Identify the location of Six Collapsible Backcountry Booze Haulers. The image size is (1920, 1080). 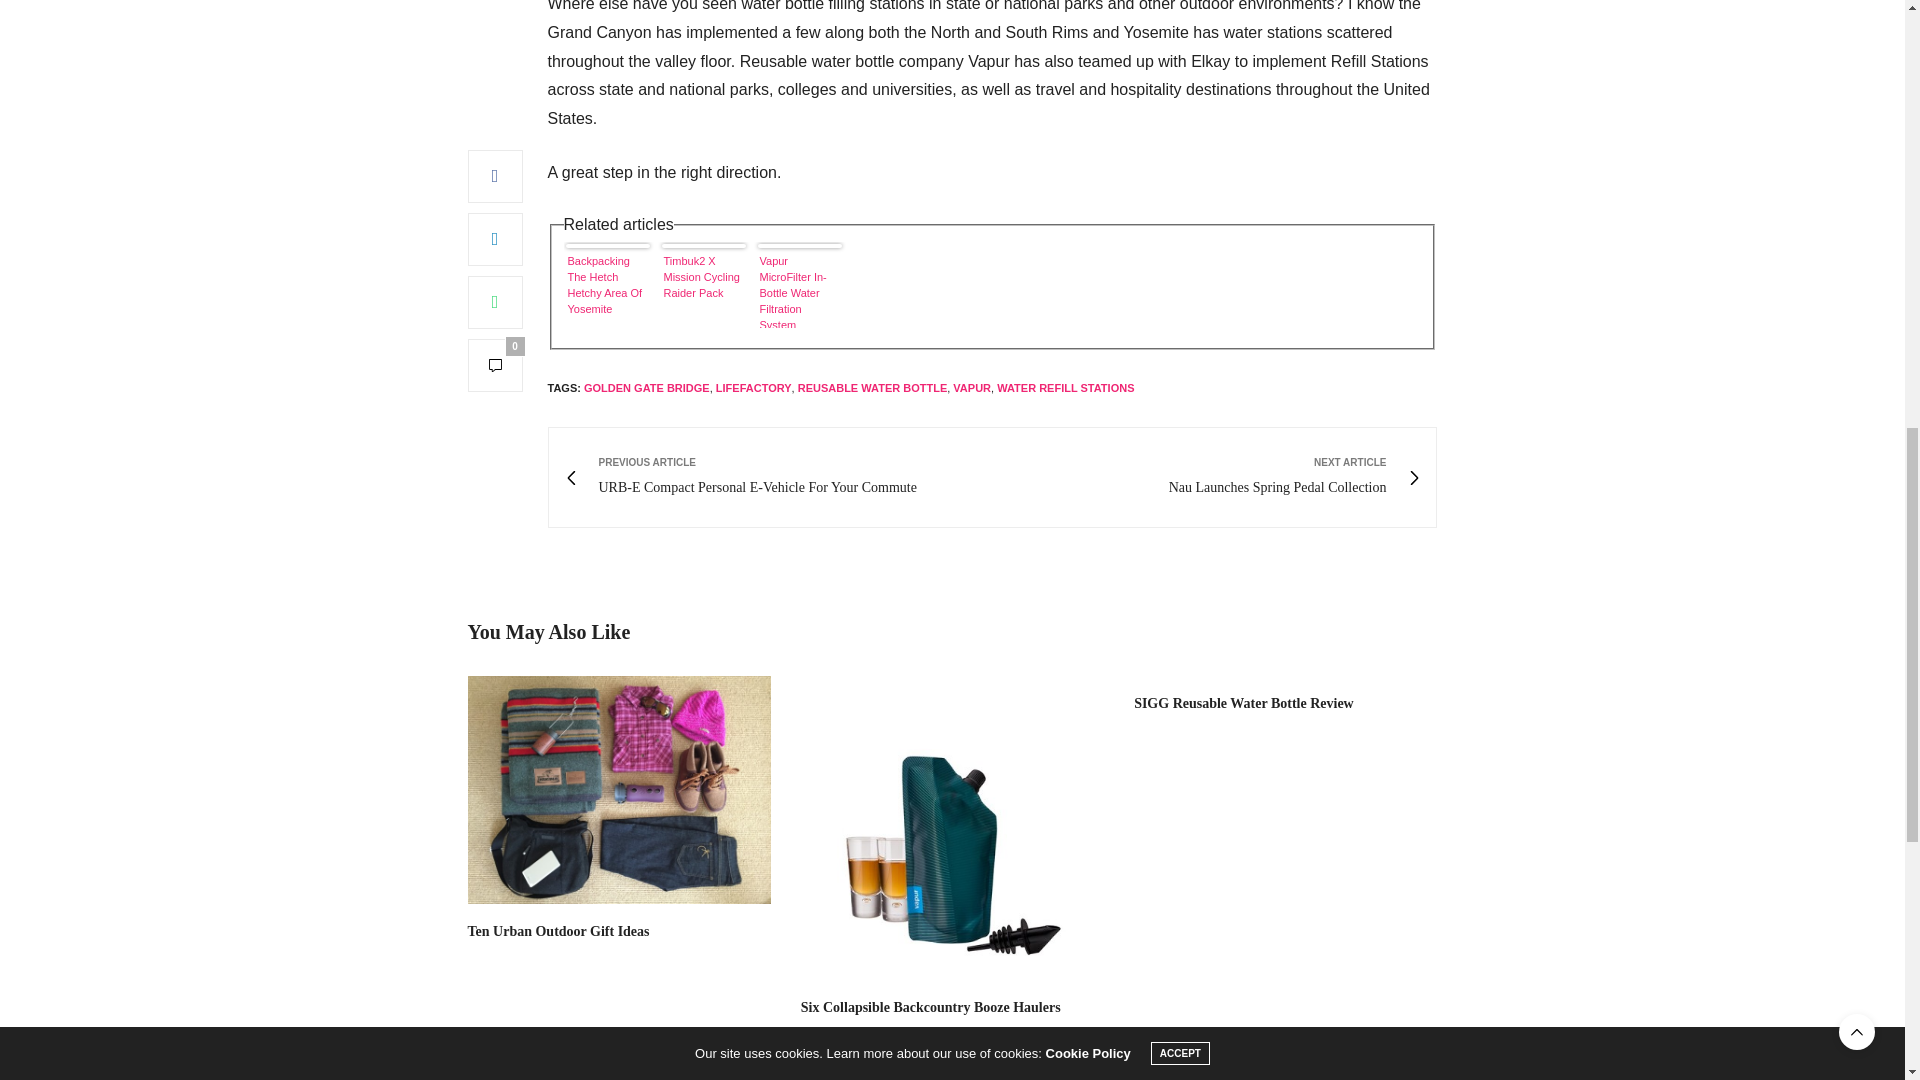
(930, 1008).